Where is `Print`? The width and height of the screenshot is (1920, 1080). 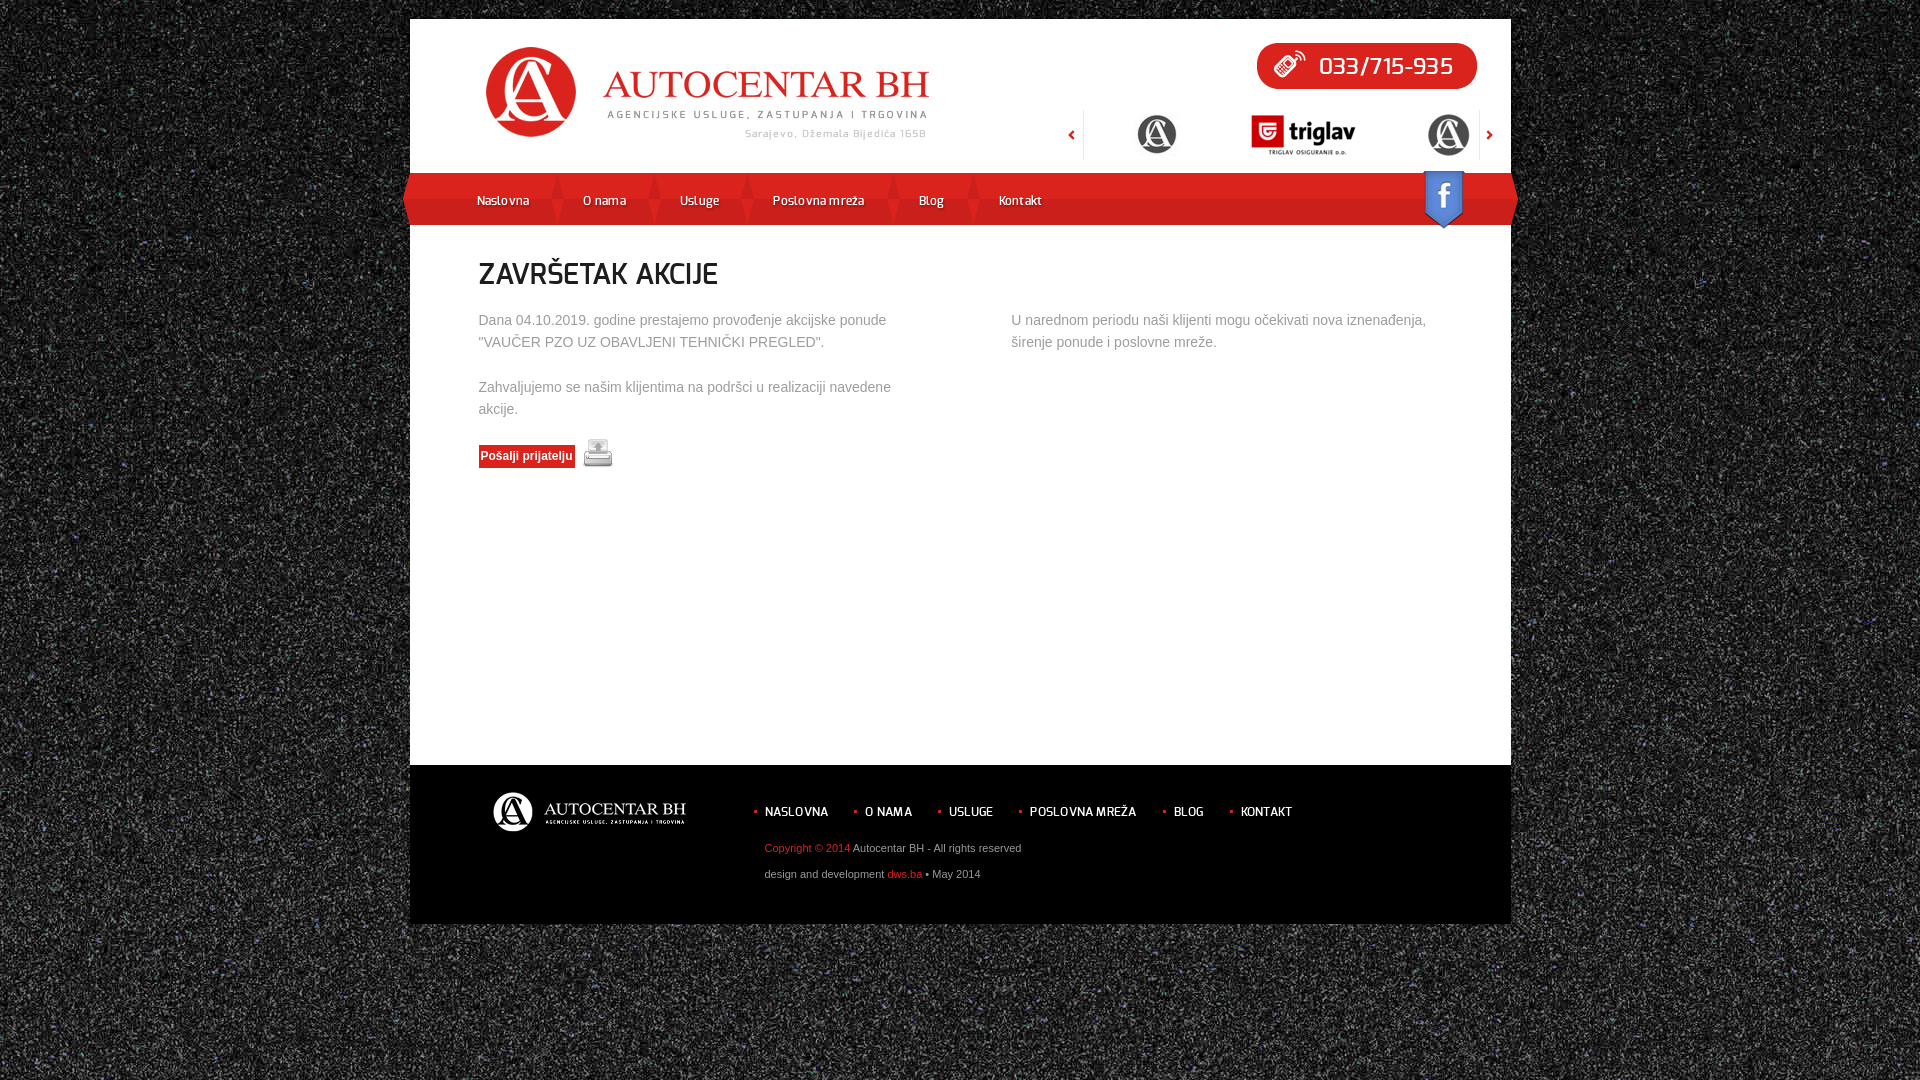
Print is located at coordinates (598, 453).